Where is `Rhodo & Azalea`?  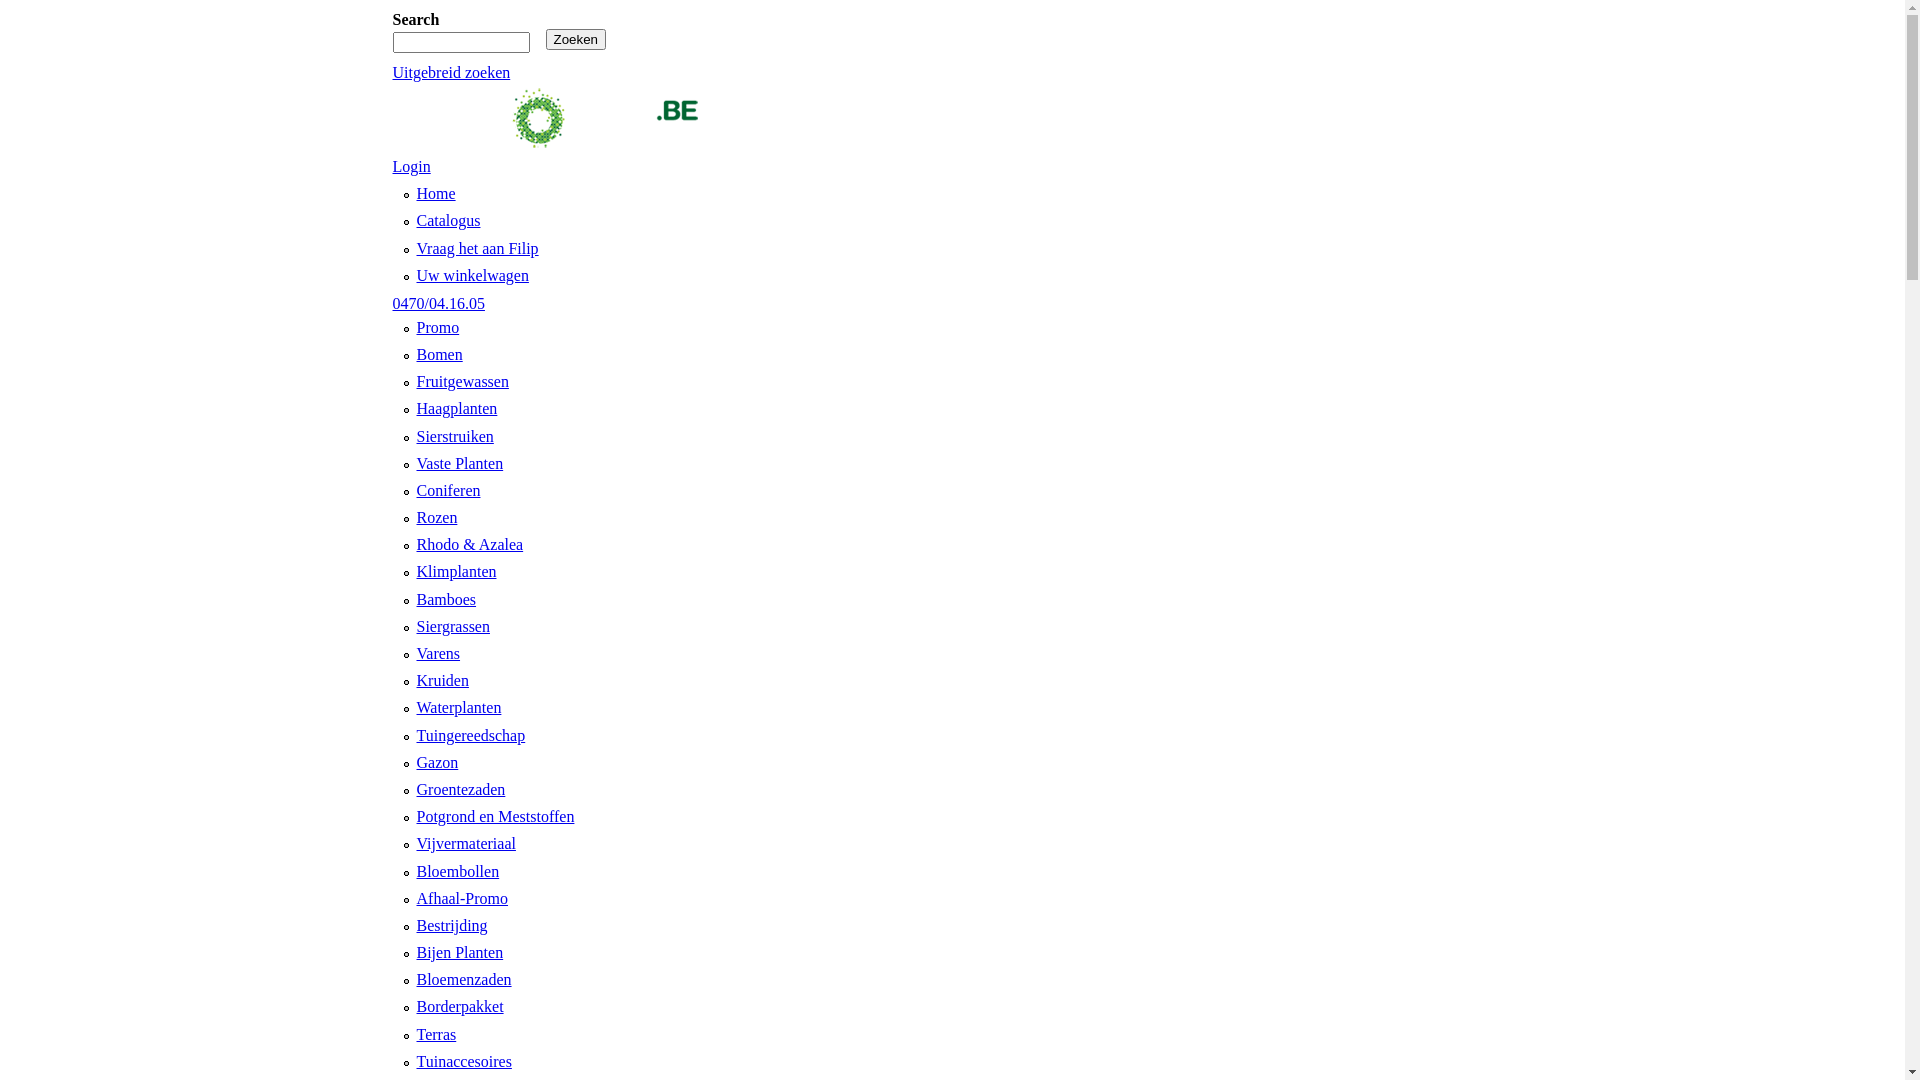
Rhodo & Azalea is located at coordinates (470, 544).